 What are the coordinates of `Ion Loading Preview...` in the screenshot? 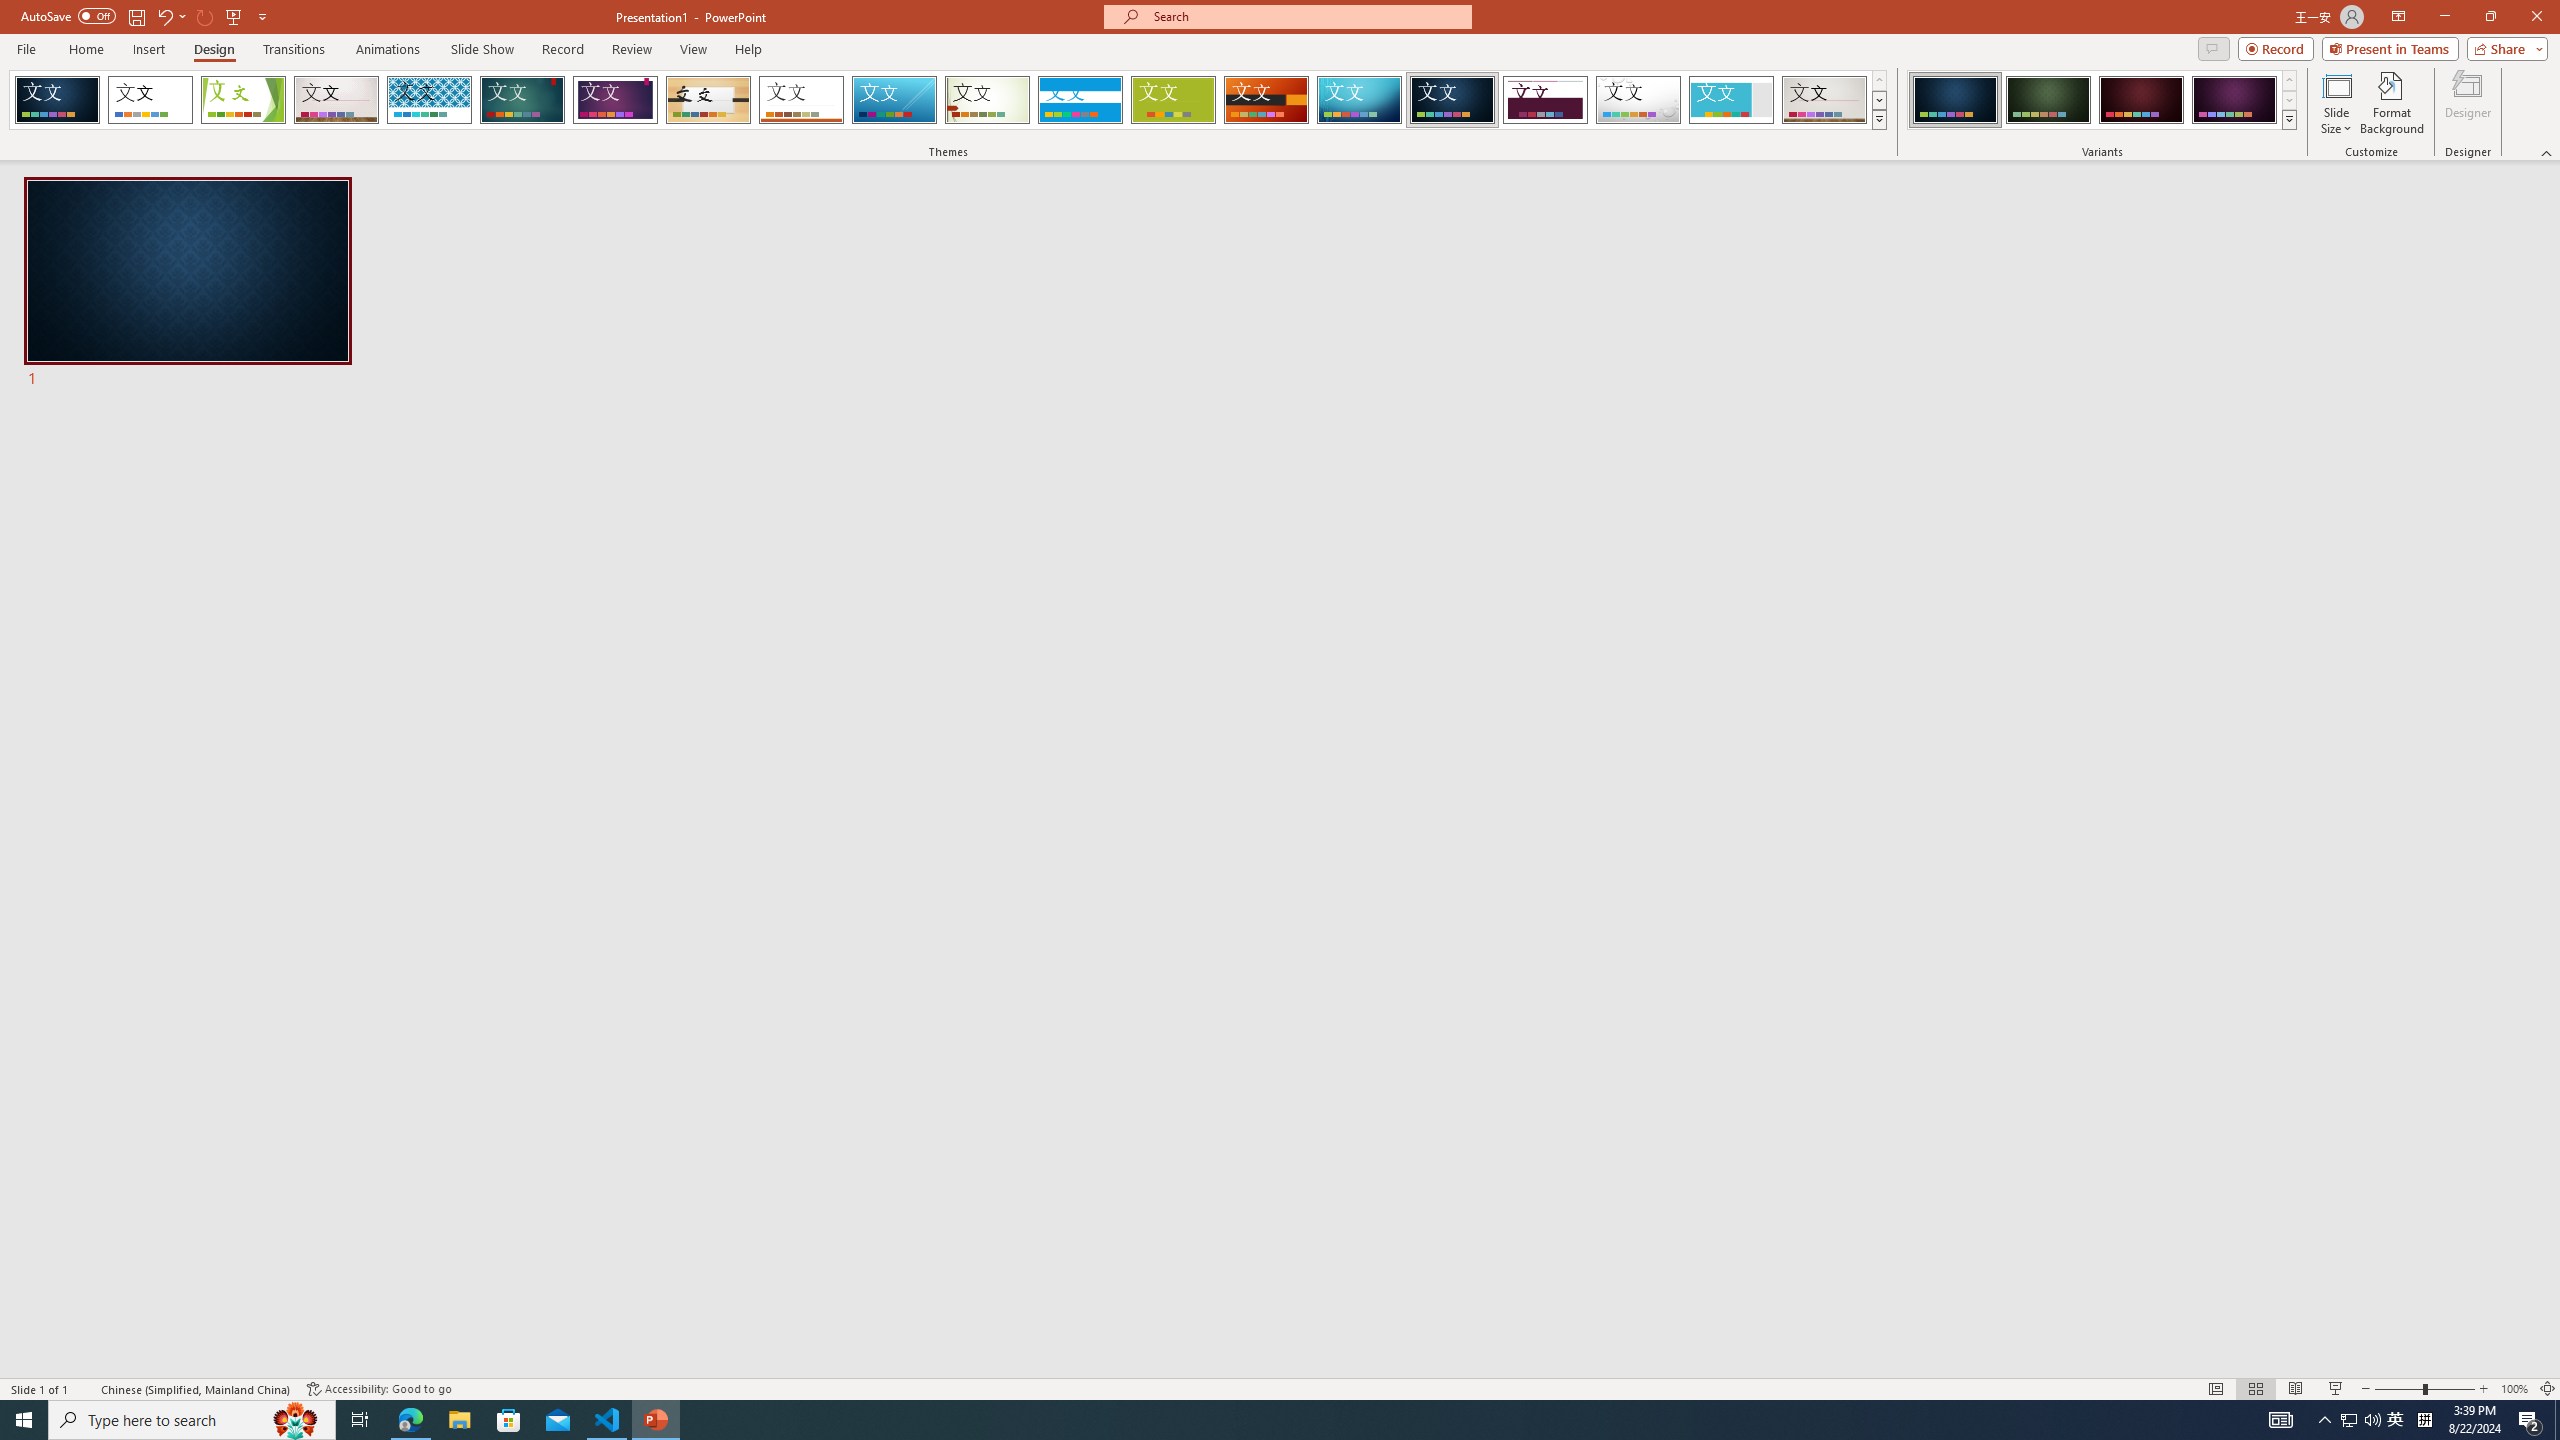 It's located at (522, 100).